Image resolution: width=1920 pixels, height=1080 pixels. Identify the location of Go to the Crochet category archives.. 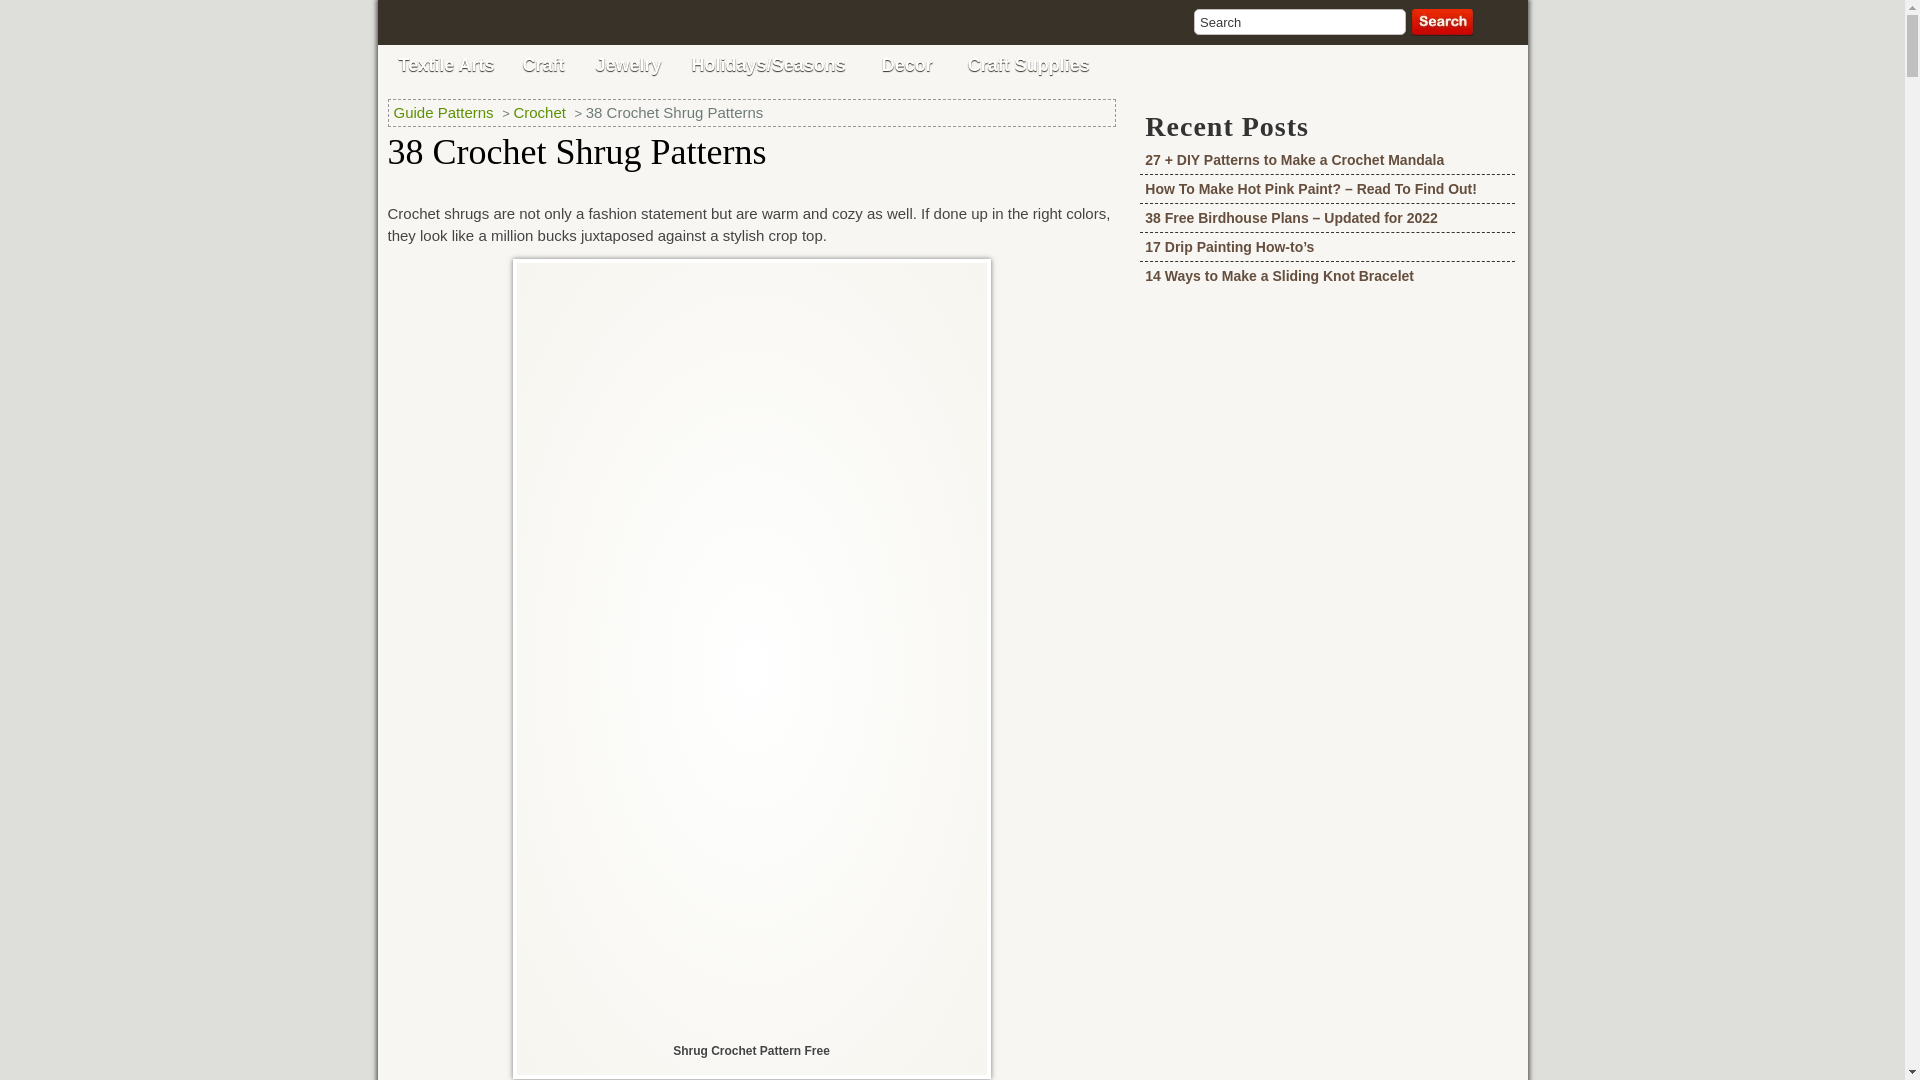
(541, 112).